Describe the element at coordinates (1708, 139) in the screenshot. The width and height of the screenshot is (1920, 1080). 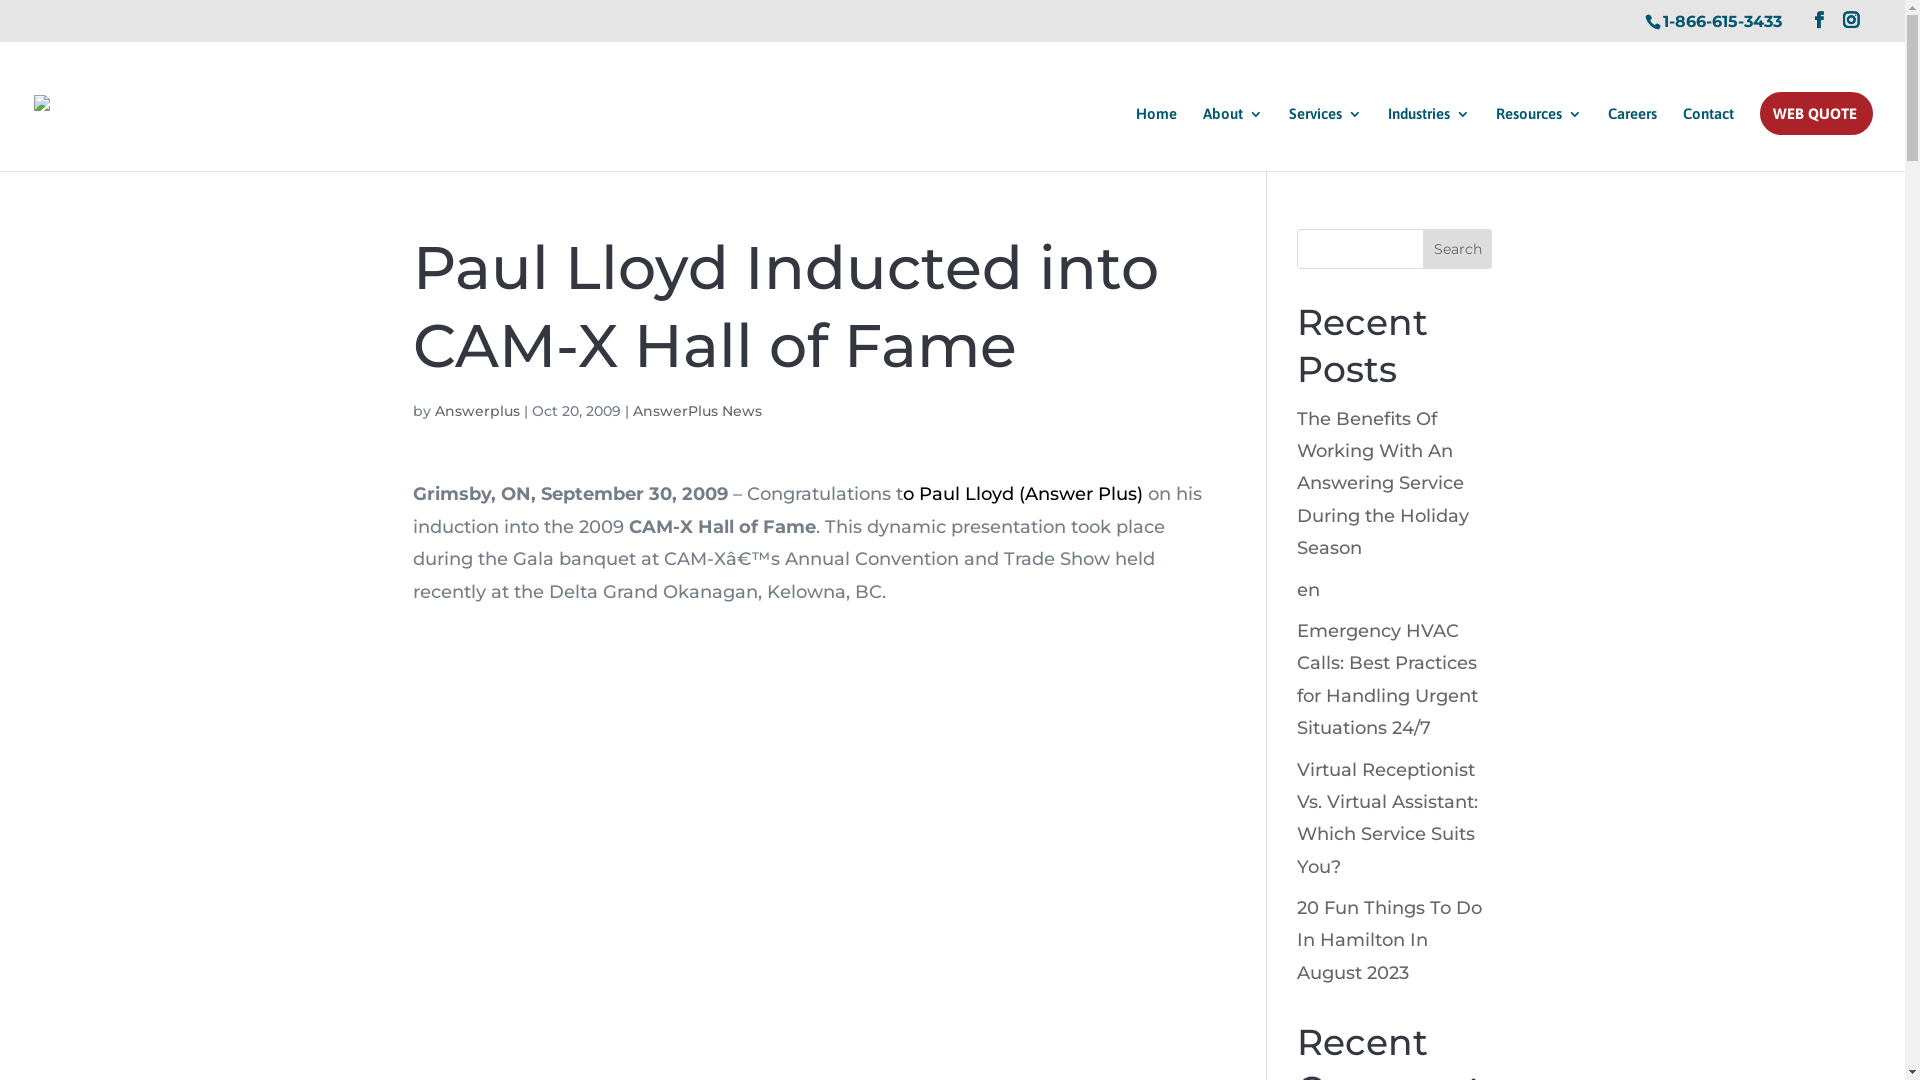
I see `Contact` at that location.